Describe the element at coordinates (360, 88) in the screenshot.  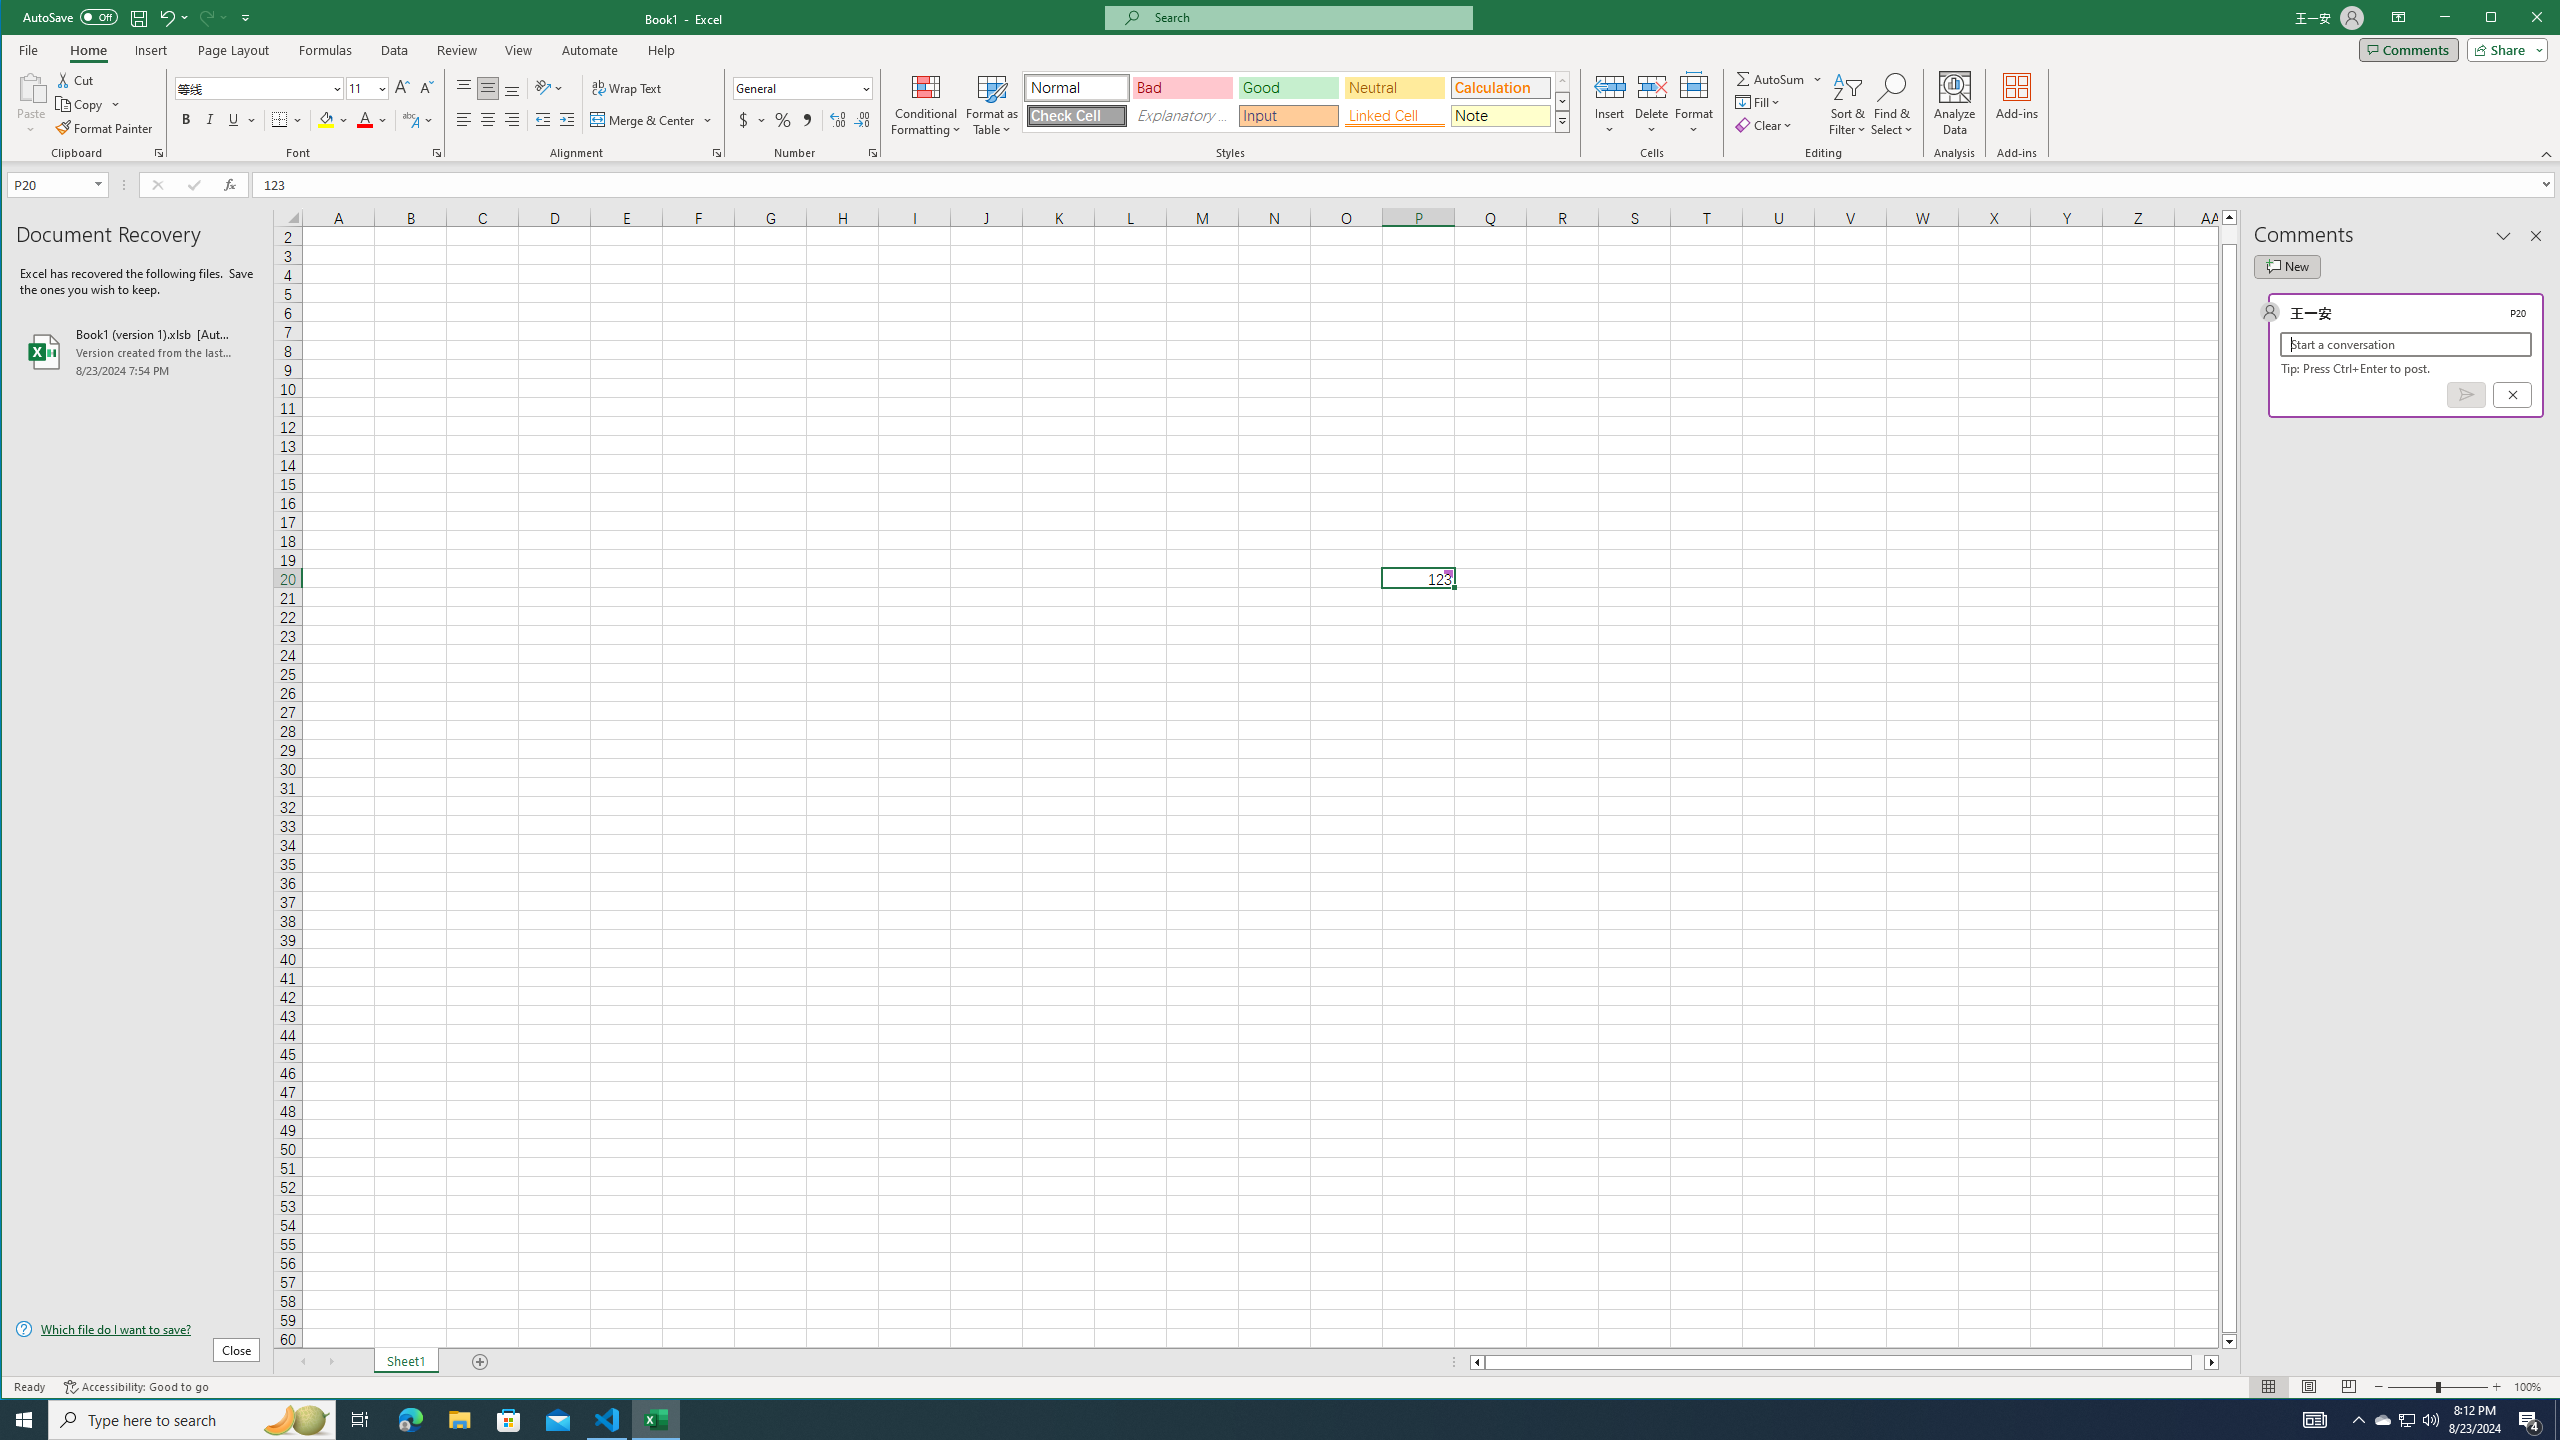
I see `Font Size` at that location.